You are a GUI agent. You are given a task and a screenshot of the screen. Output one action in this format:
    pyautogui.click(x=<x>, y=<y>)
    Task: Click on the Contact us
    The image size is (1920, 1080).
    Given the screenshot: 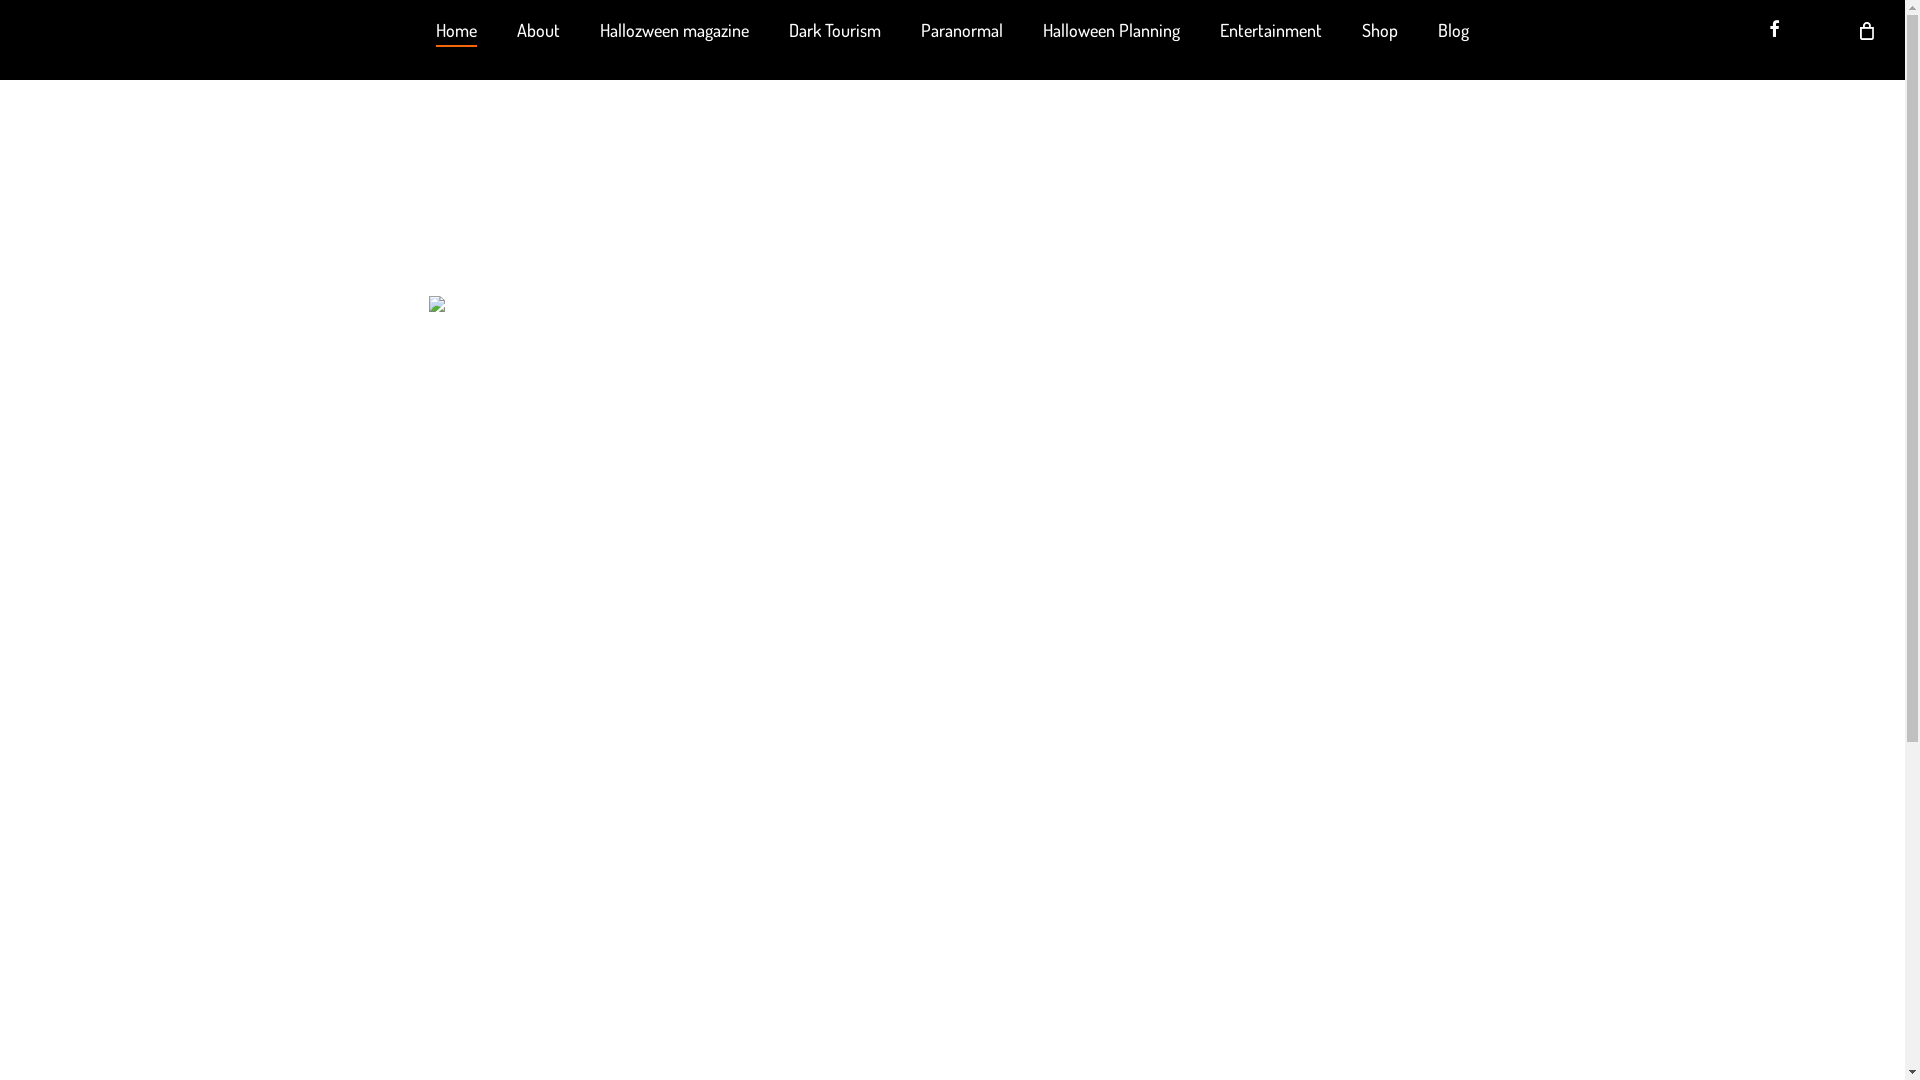 What is the action you would take?
    pyautogui.click(x=854, y=922)
    